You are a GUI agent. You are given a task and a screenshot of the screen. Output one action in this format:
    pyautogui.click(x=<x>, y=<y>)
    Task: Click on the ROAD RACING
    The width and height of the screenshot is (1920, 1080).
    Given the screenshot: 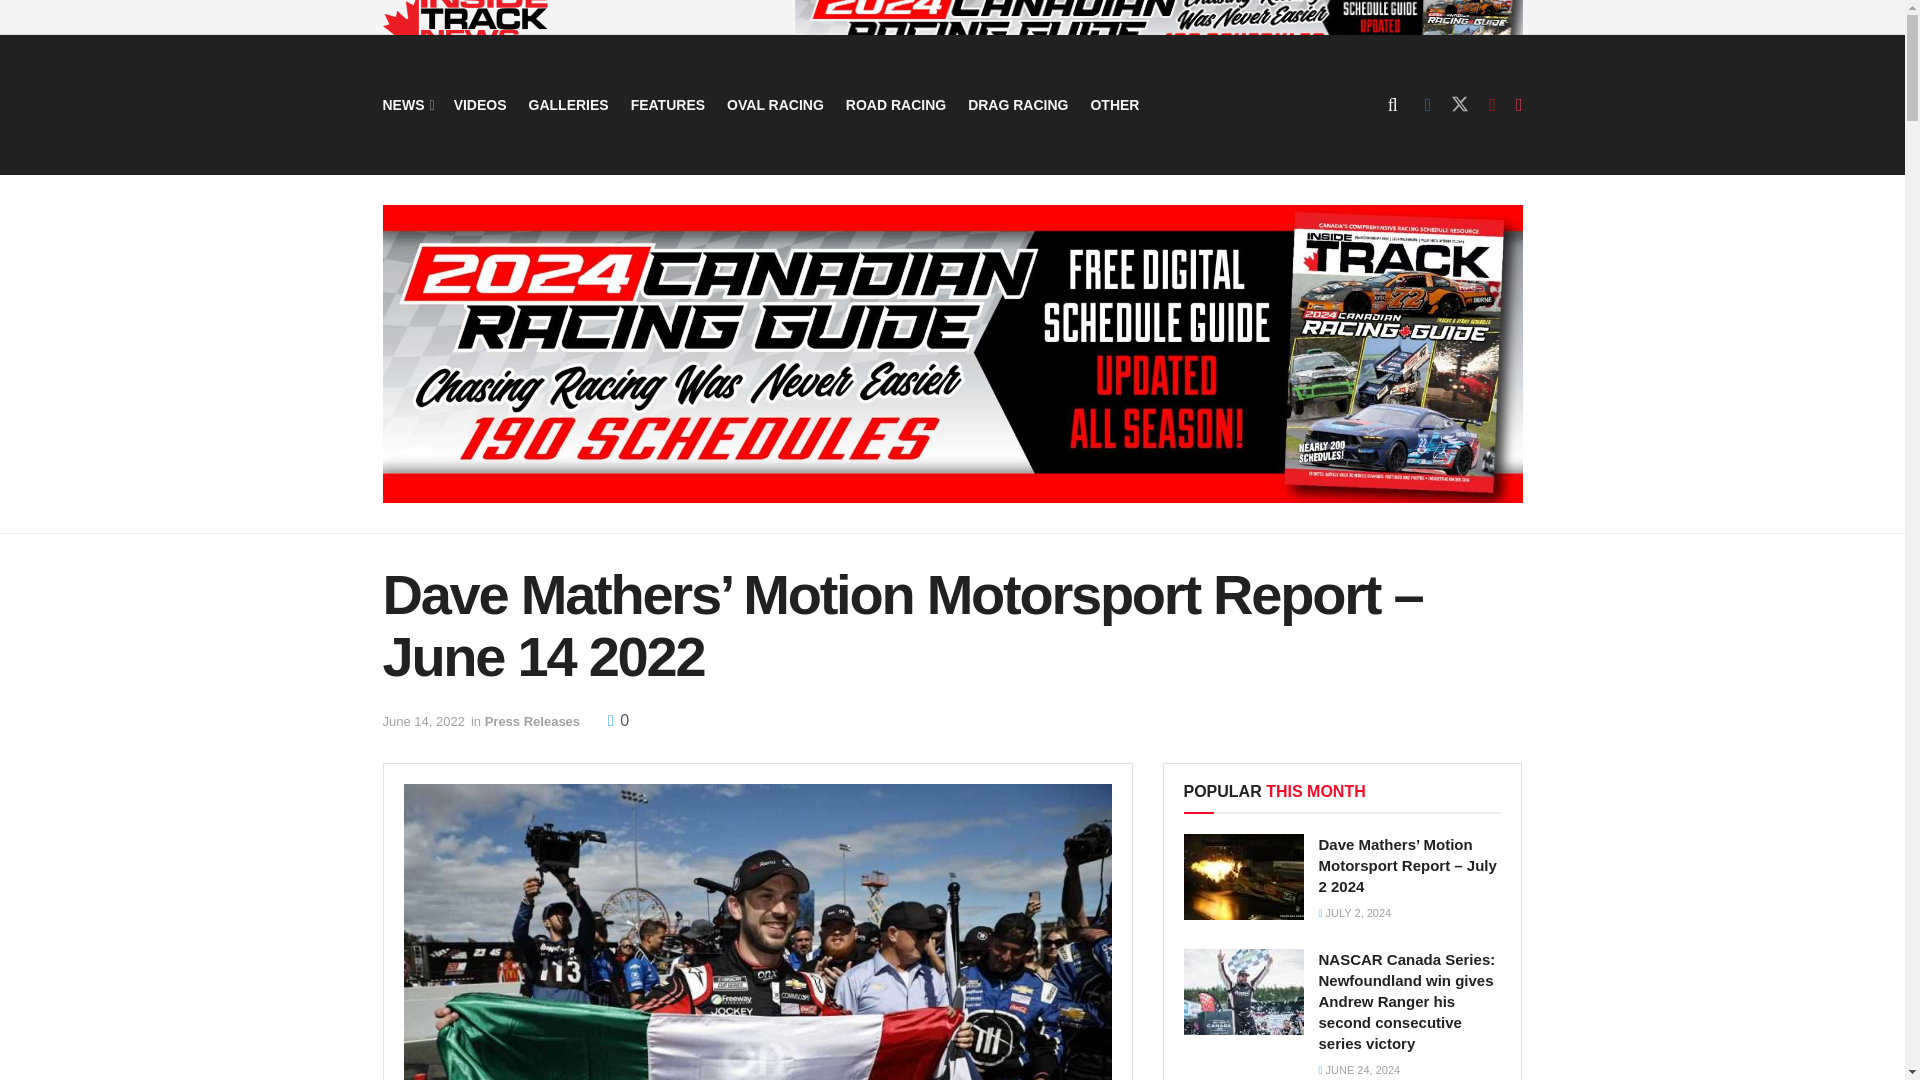 What is the action you would take?
    pyautogui.click(x=896, y=104)
    